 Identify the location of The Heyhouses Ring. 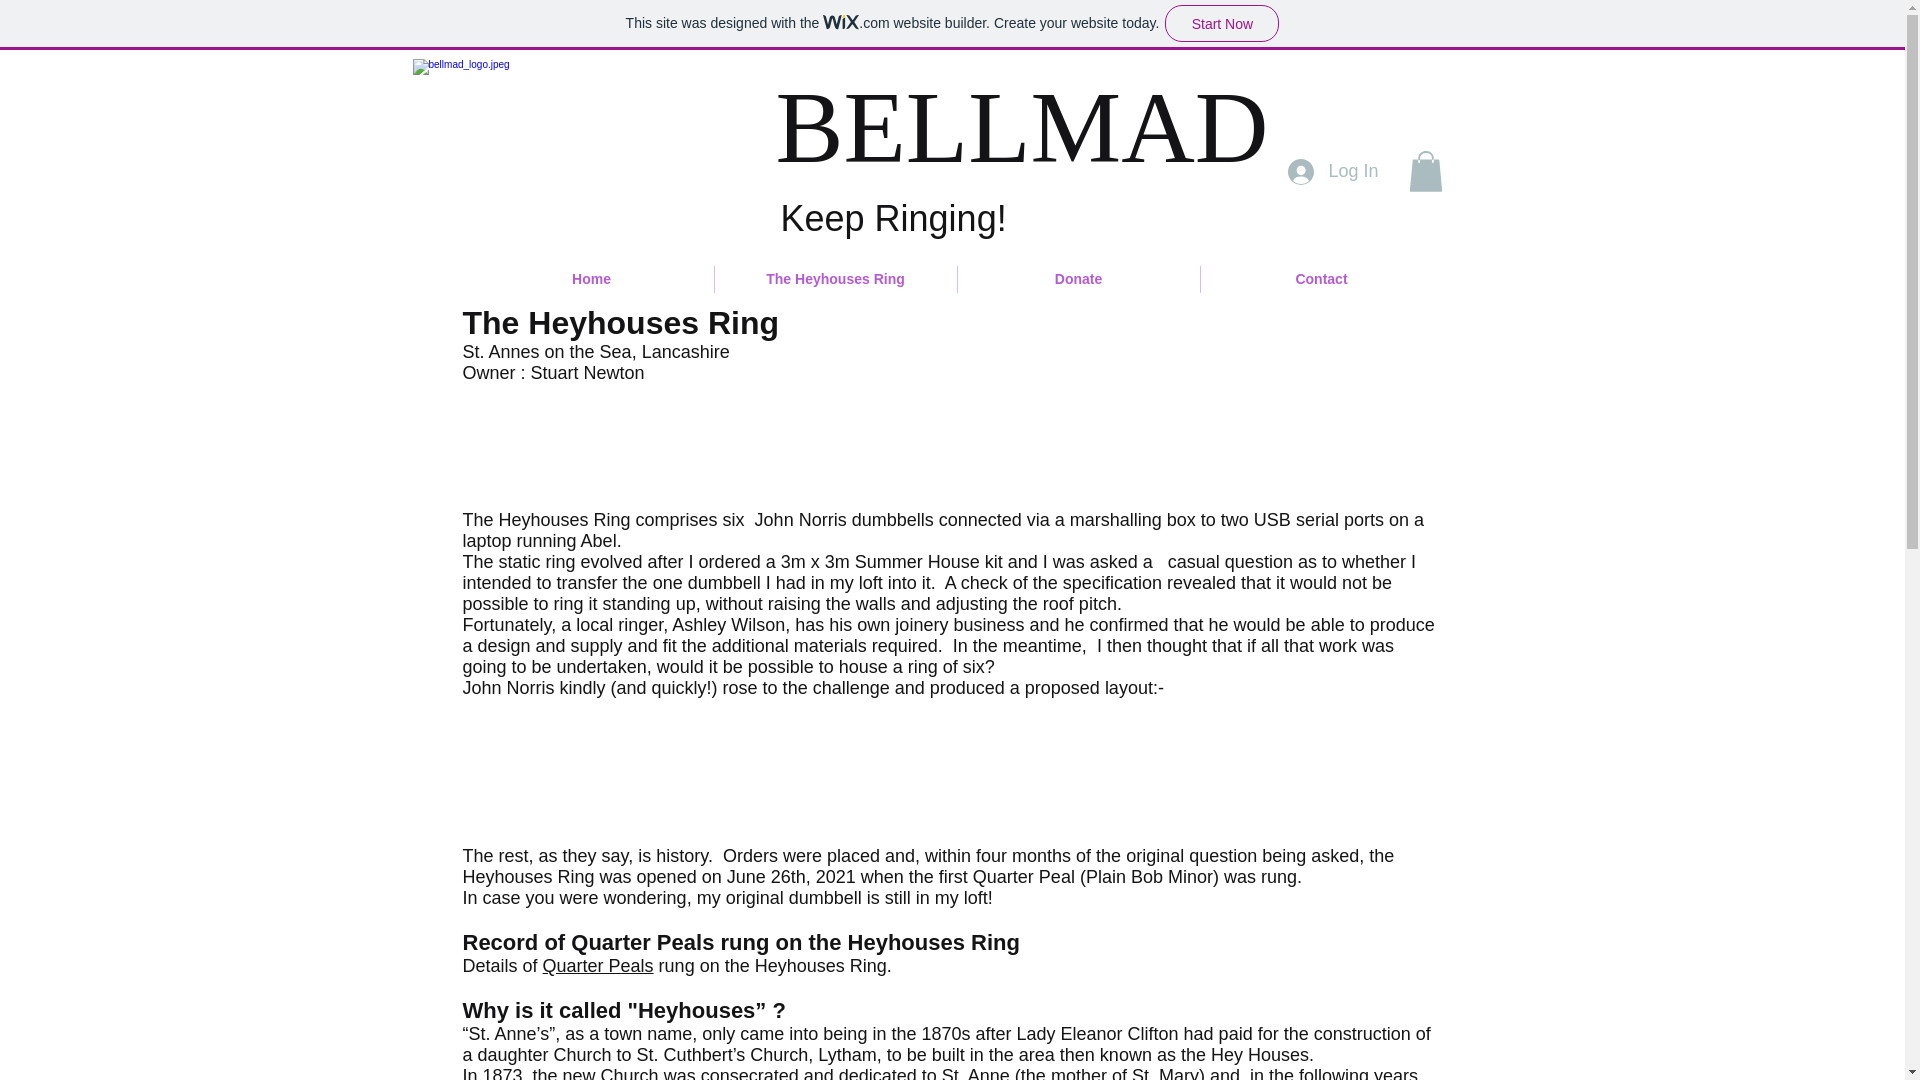
(835, 278).